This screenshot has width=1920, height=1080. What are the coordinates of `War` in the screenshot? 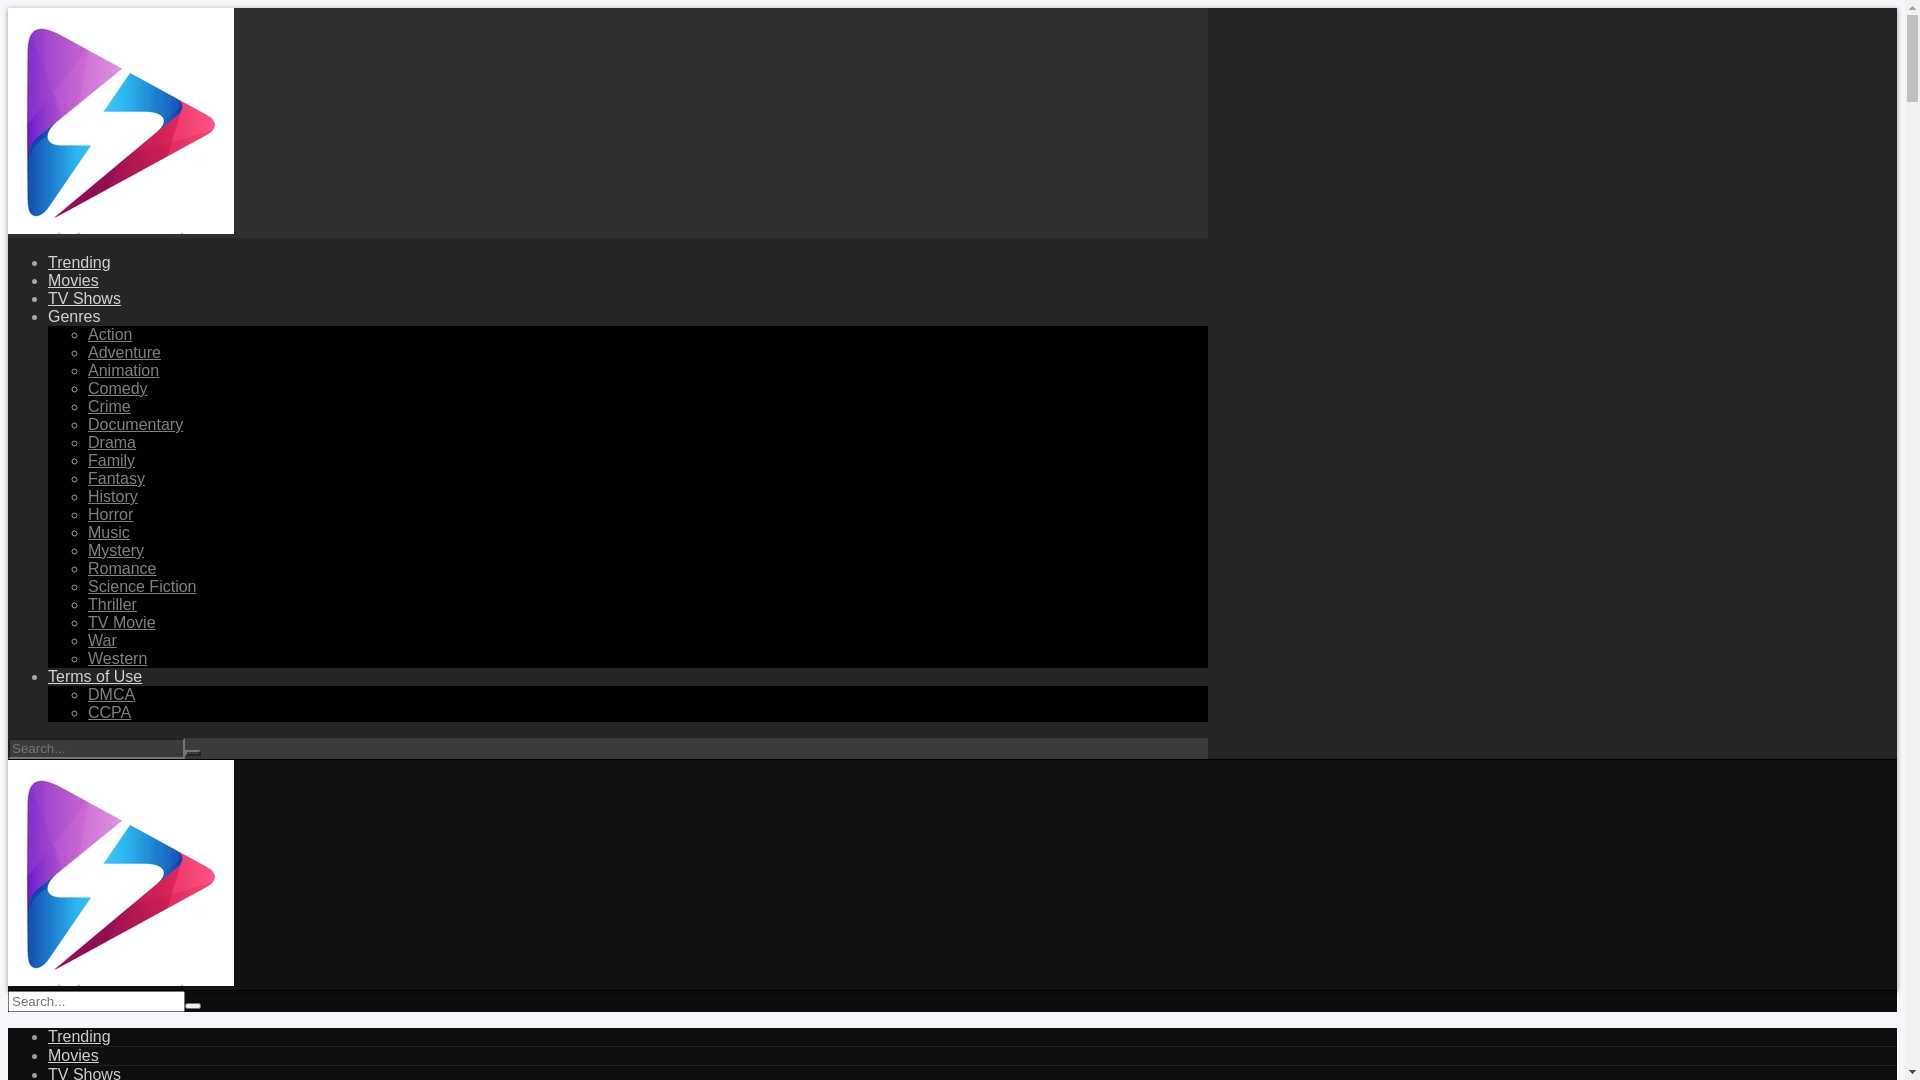 It's located at (102, 640).